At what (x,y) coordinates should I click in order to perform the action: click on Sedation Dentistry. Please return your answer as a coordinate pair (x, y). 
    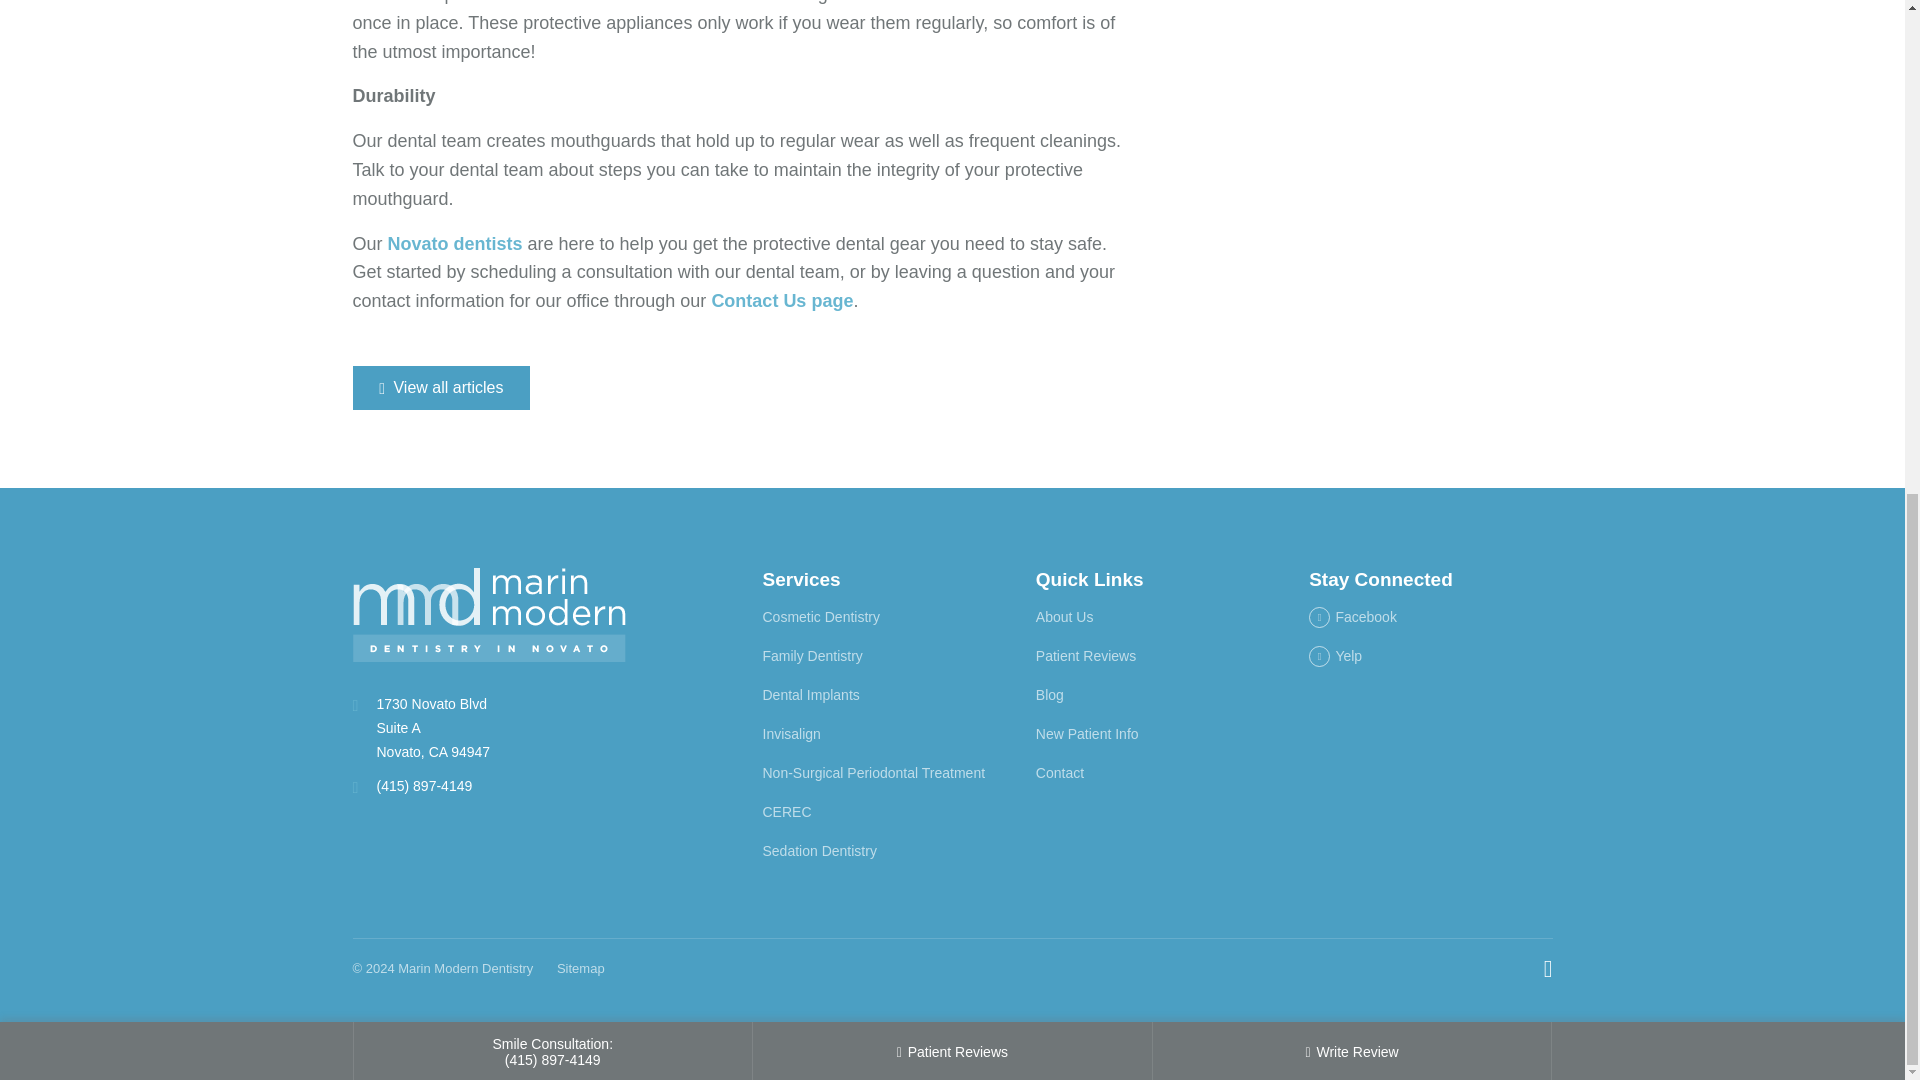
    Looking at the image, I should click on (818, 850).